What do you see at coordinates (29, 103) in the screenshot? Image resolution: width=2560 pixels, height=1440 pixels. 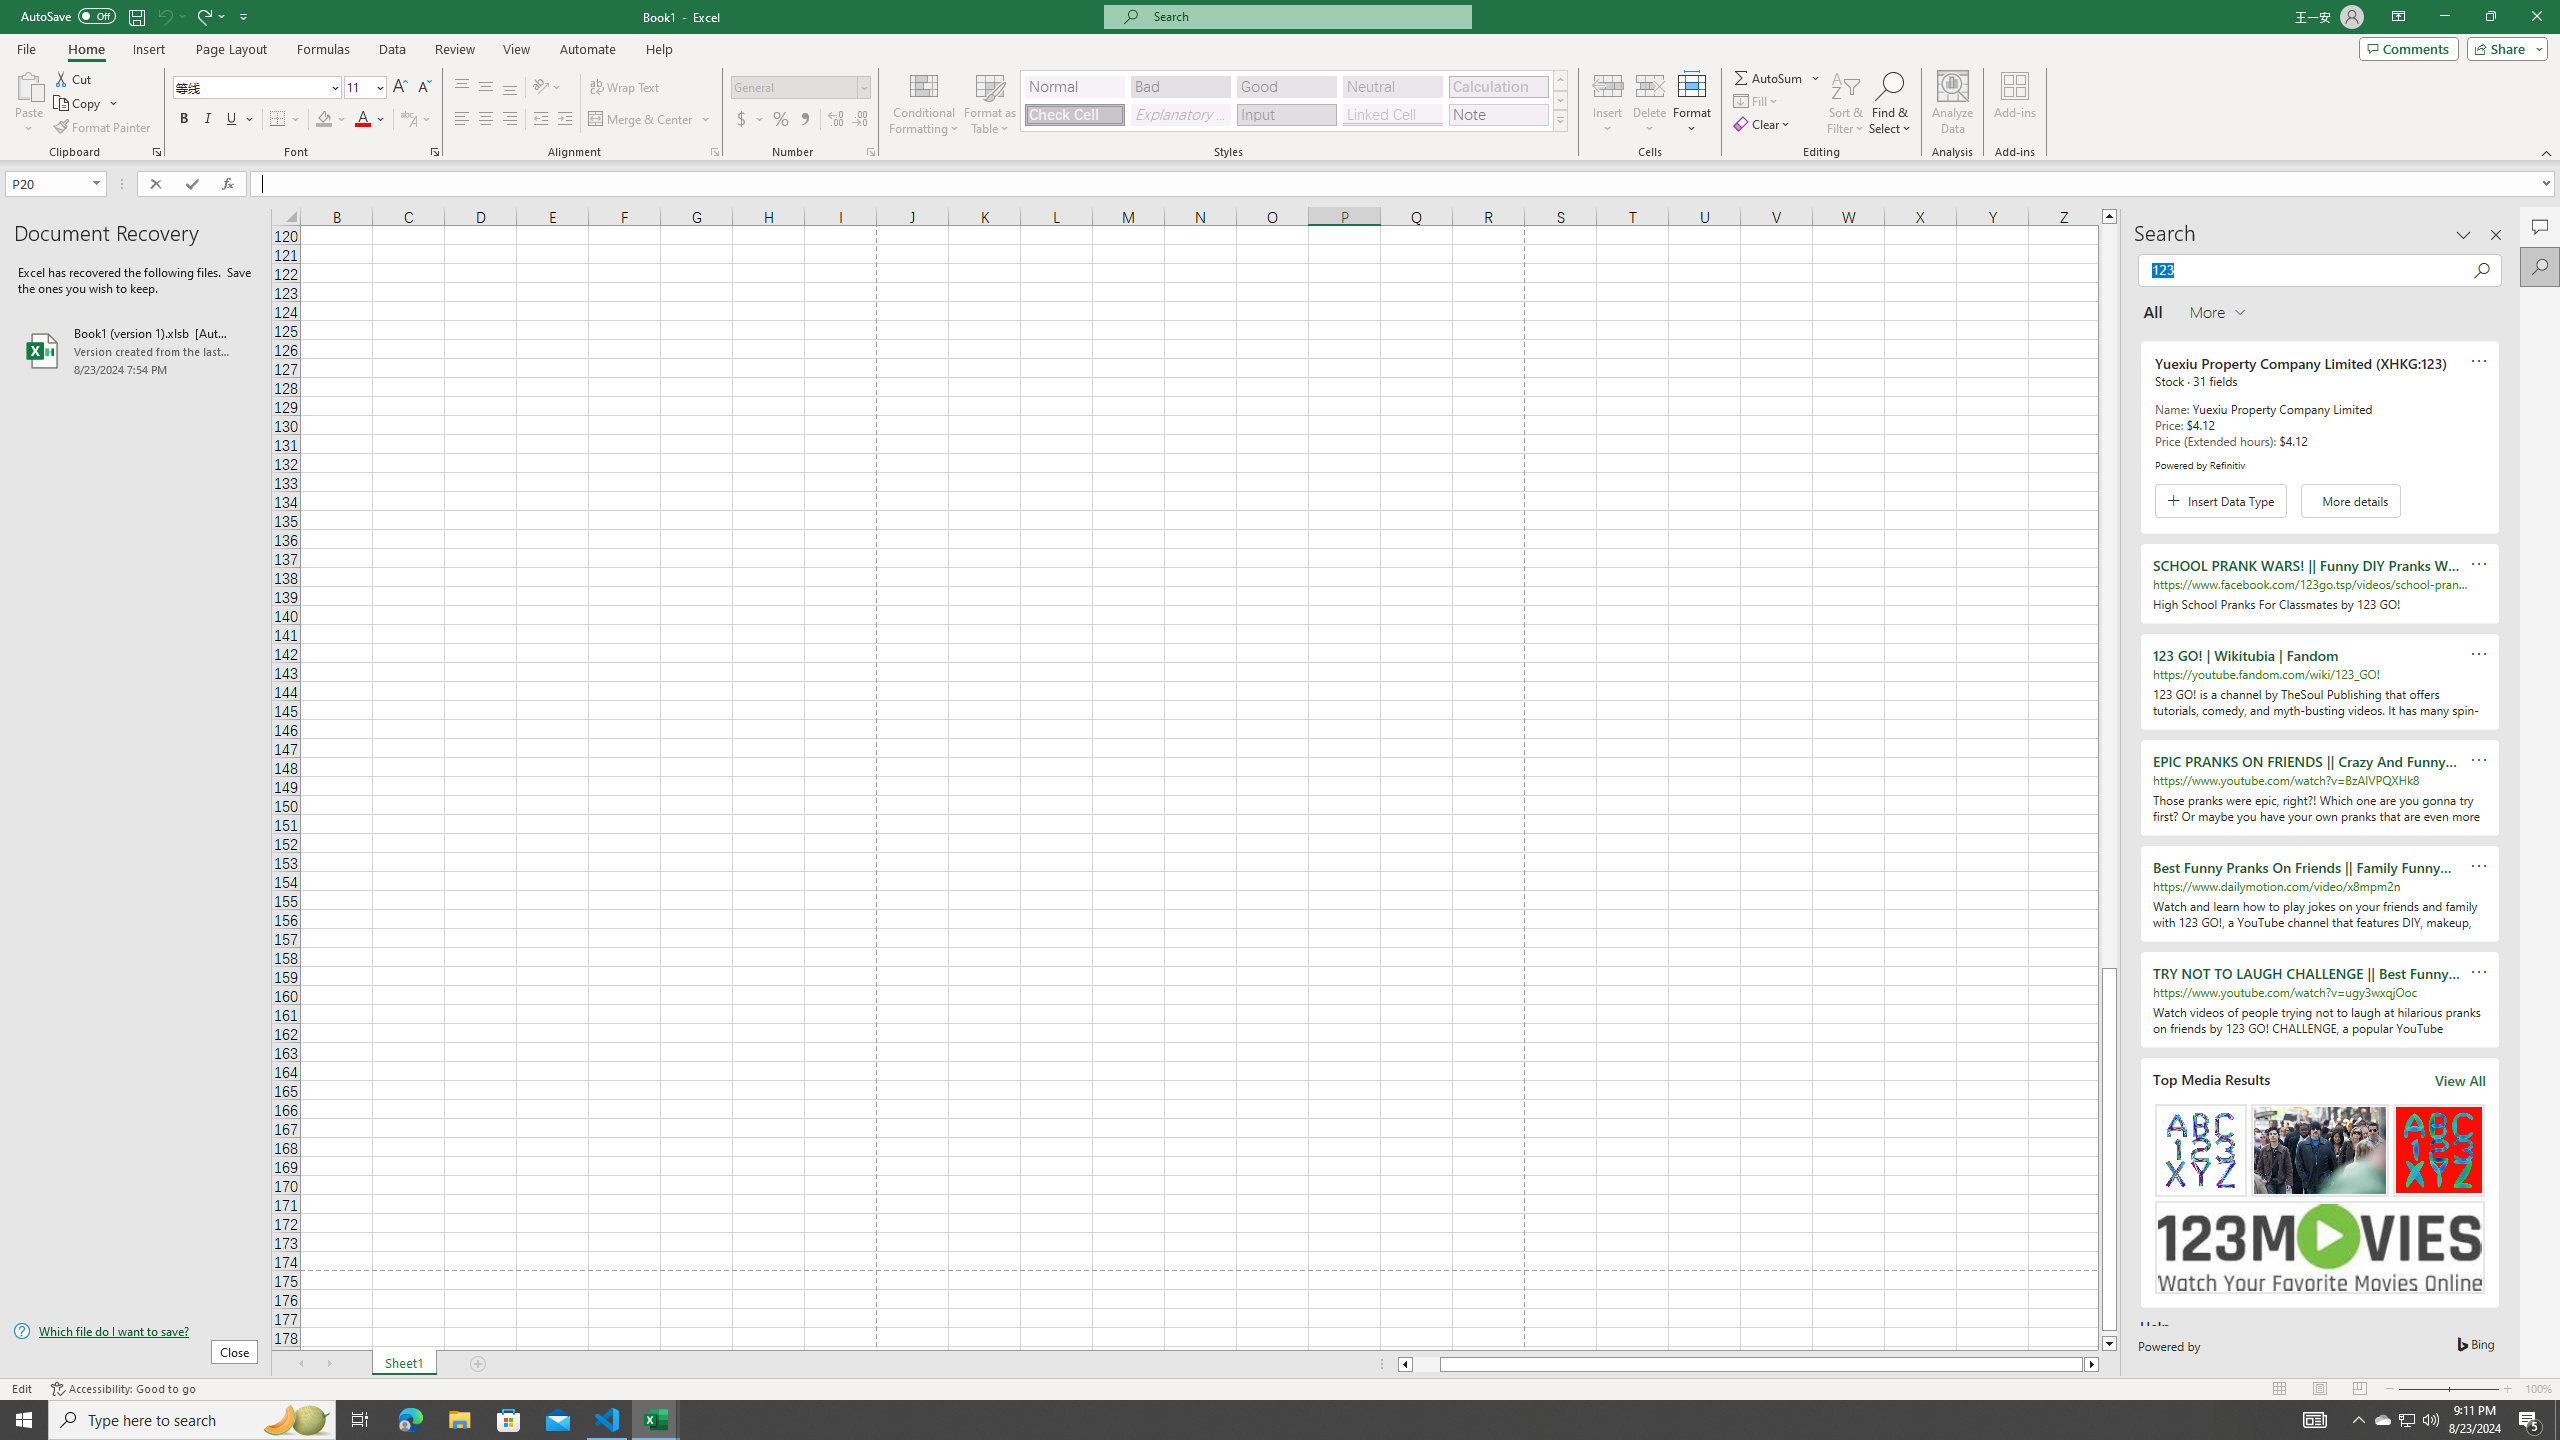 I see `Paste` at bounding box center [29, 103].